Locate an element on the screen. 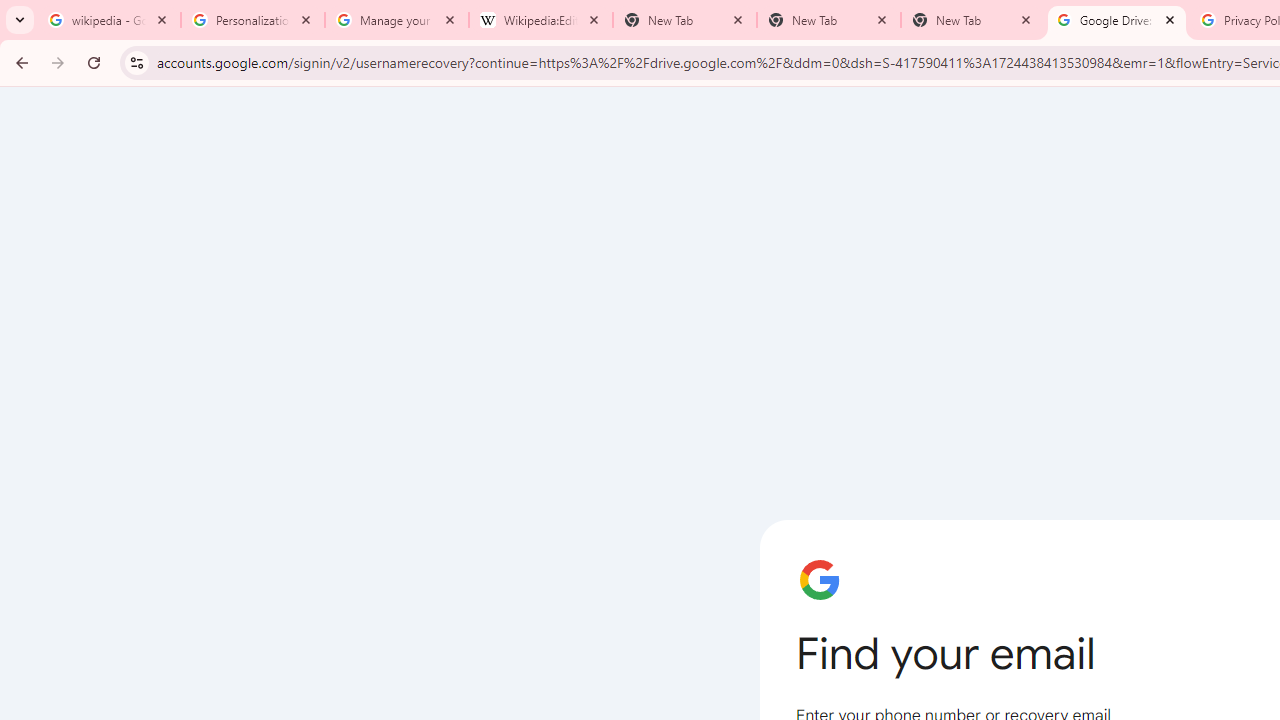  Manage your Location History - Google Search Help is located at coordinates (396, 20).